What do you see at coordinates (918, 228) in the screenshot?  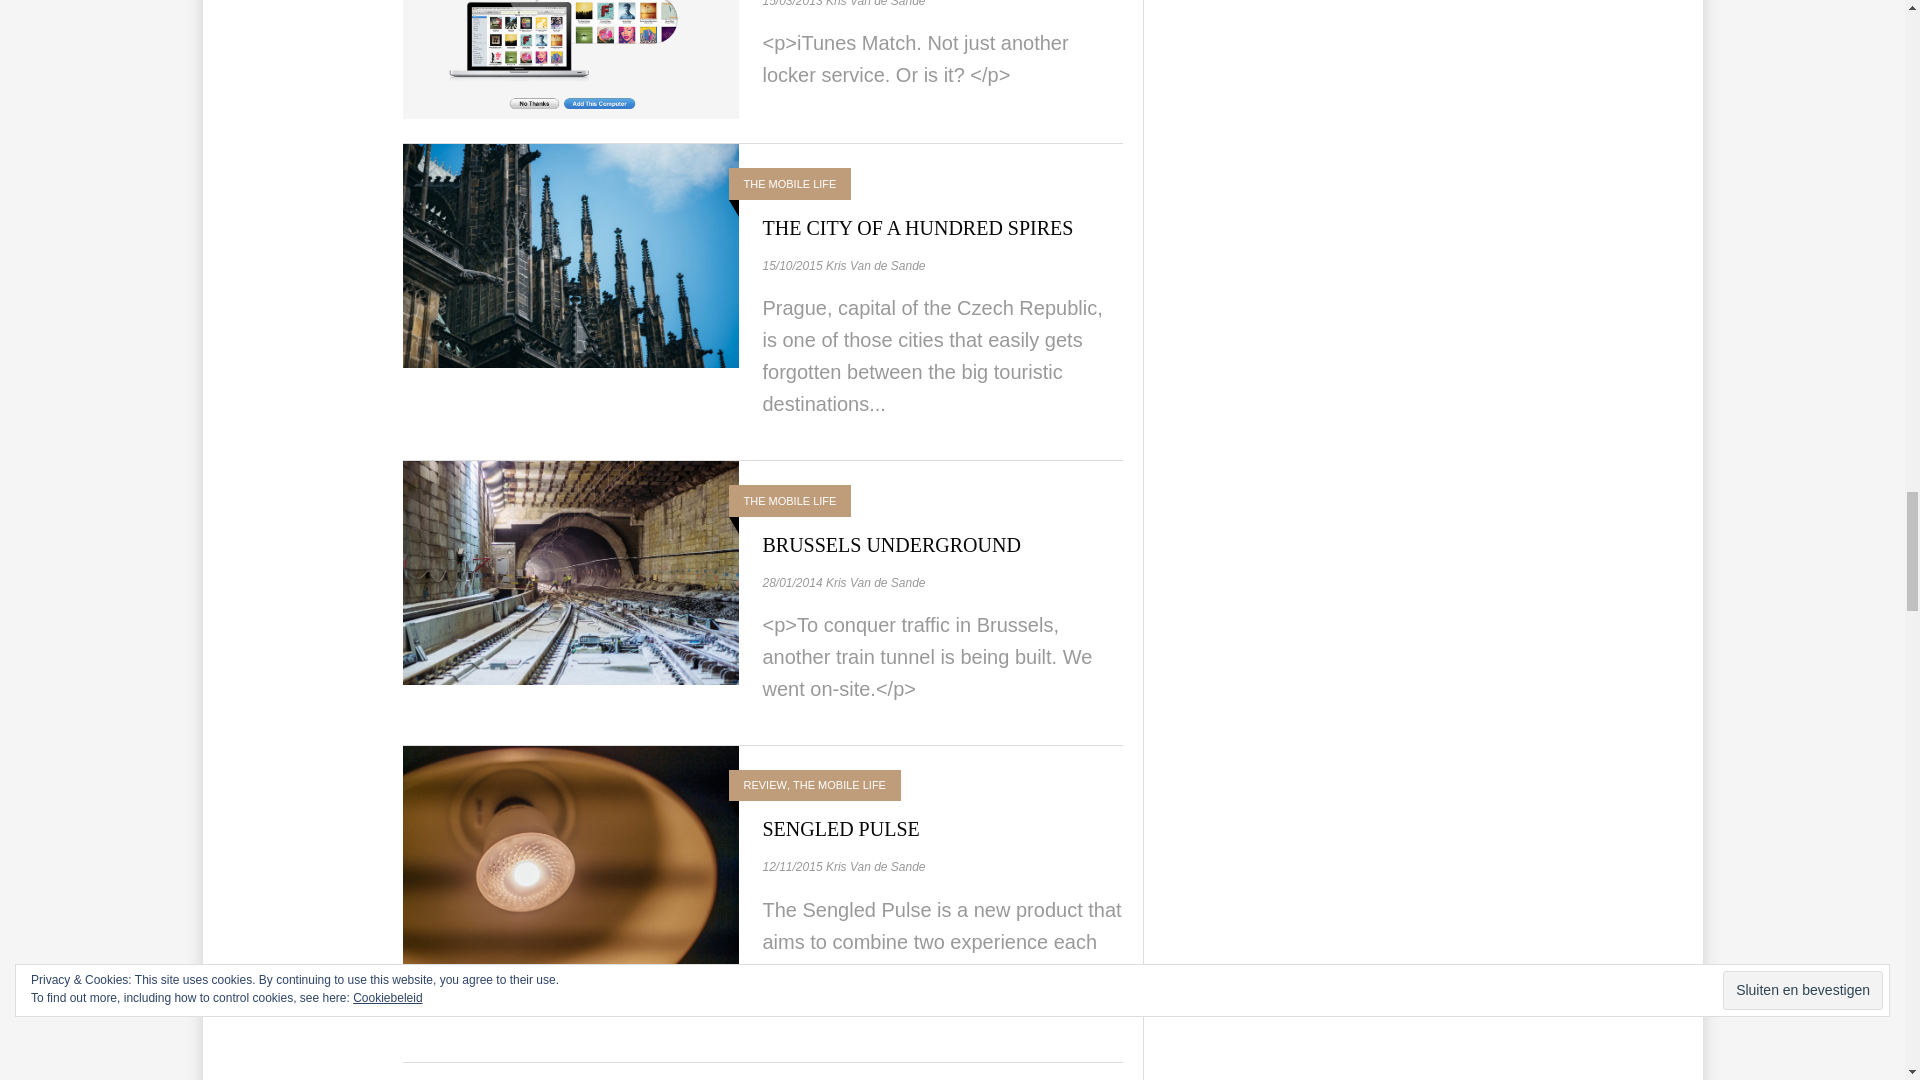 I see `The City of a Hundred Spires` at bounding box center [918, 228].